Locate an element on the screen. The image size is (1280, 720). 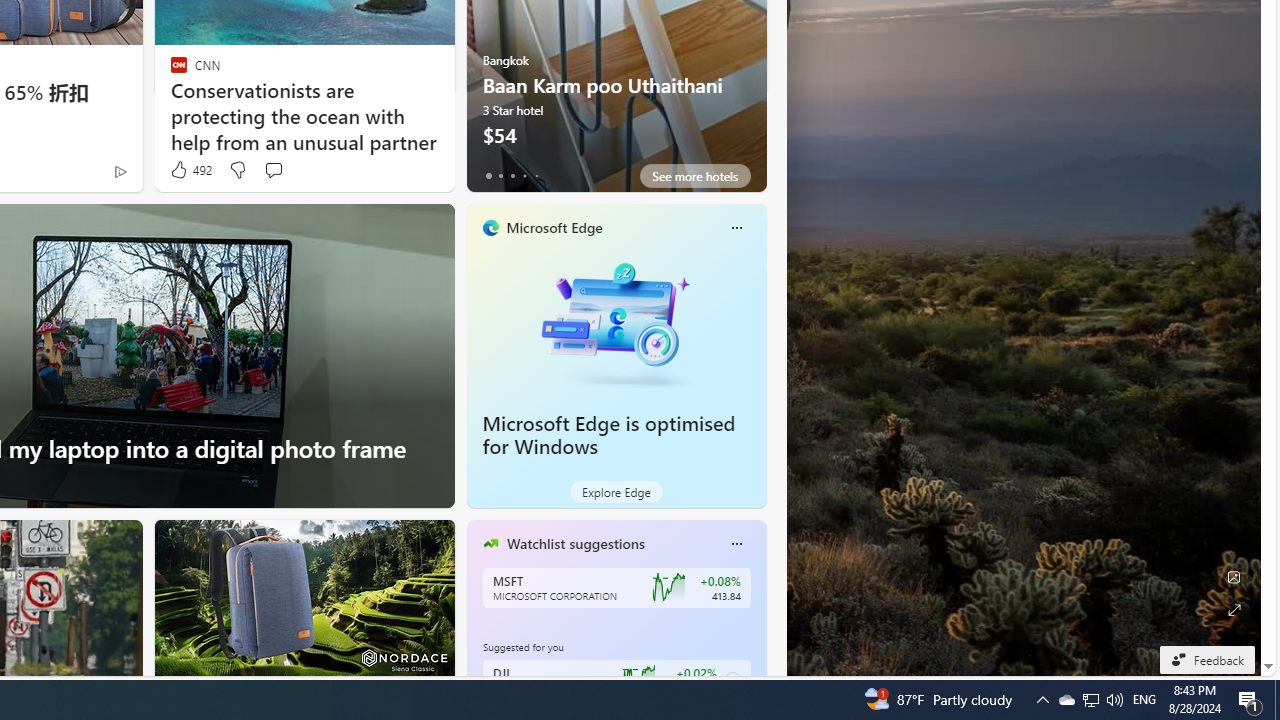
See more hotels is located at coordinates (694, 176).